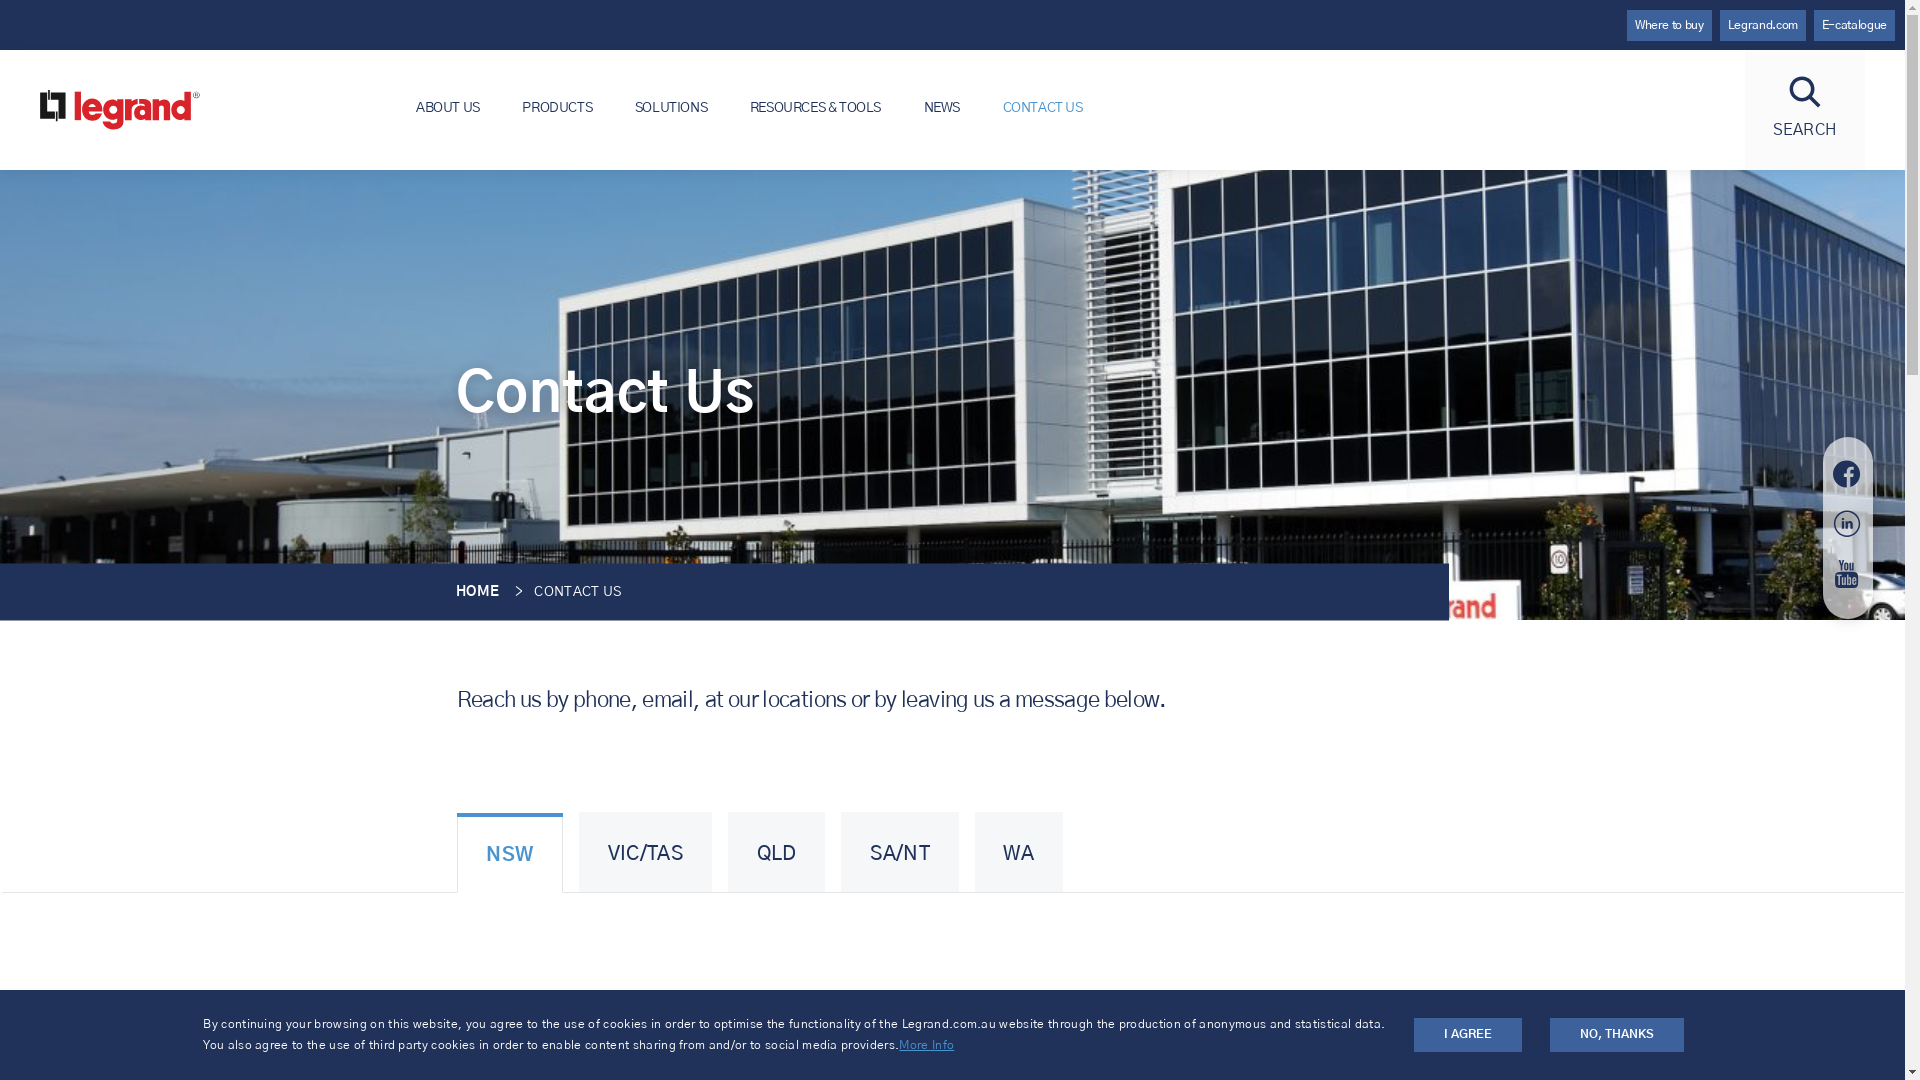 This screenshot has width=1920, height=1080. I want to click on HOME, so click(478, 592).